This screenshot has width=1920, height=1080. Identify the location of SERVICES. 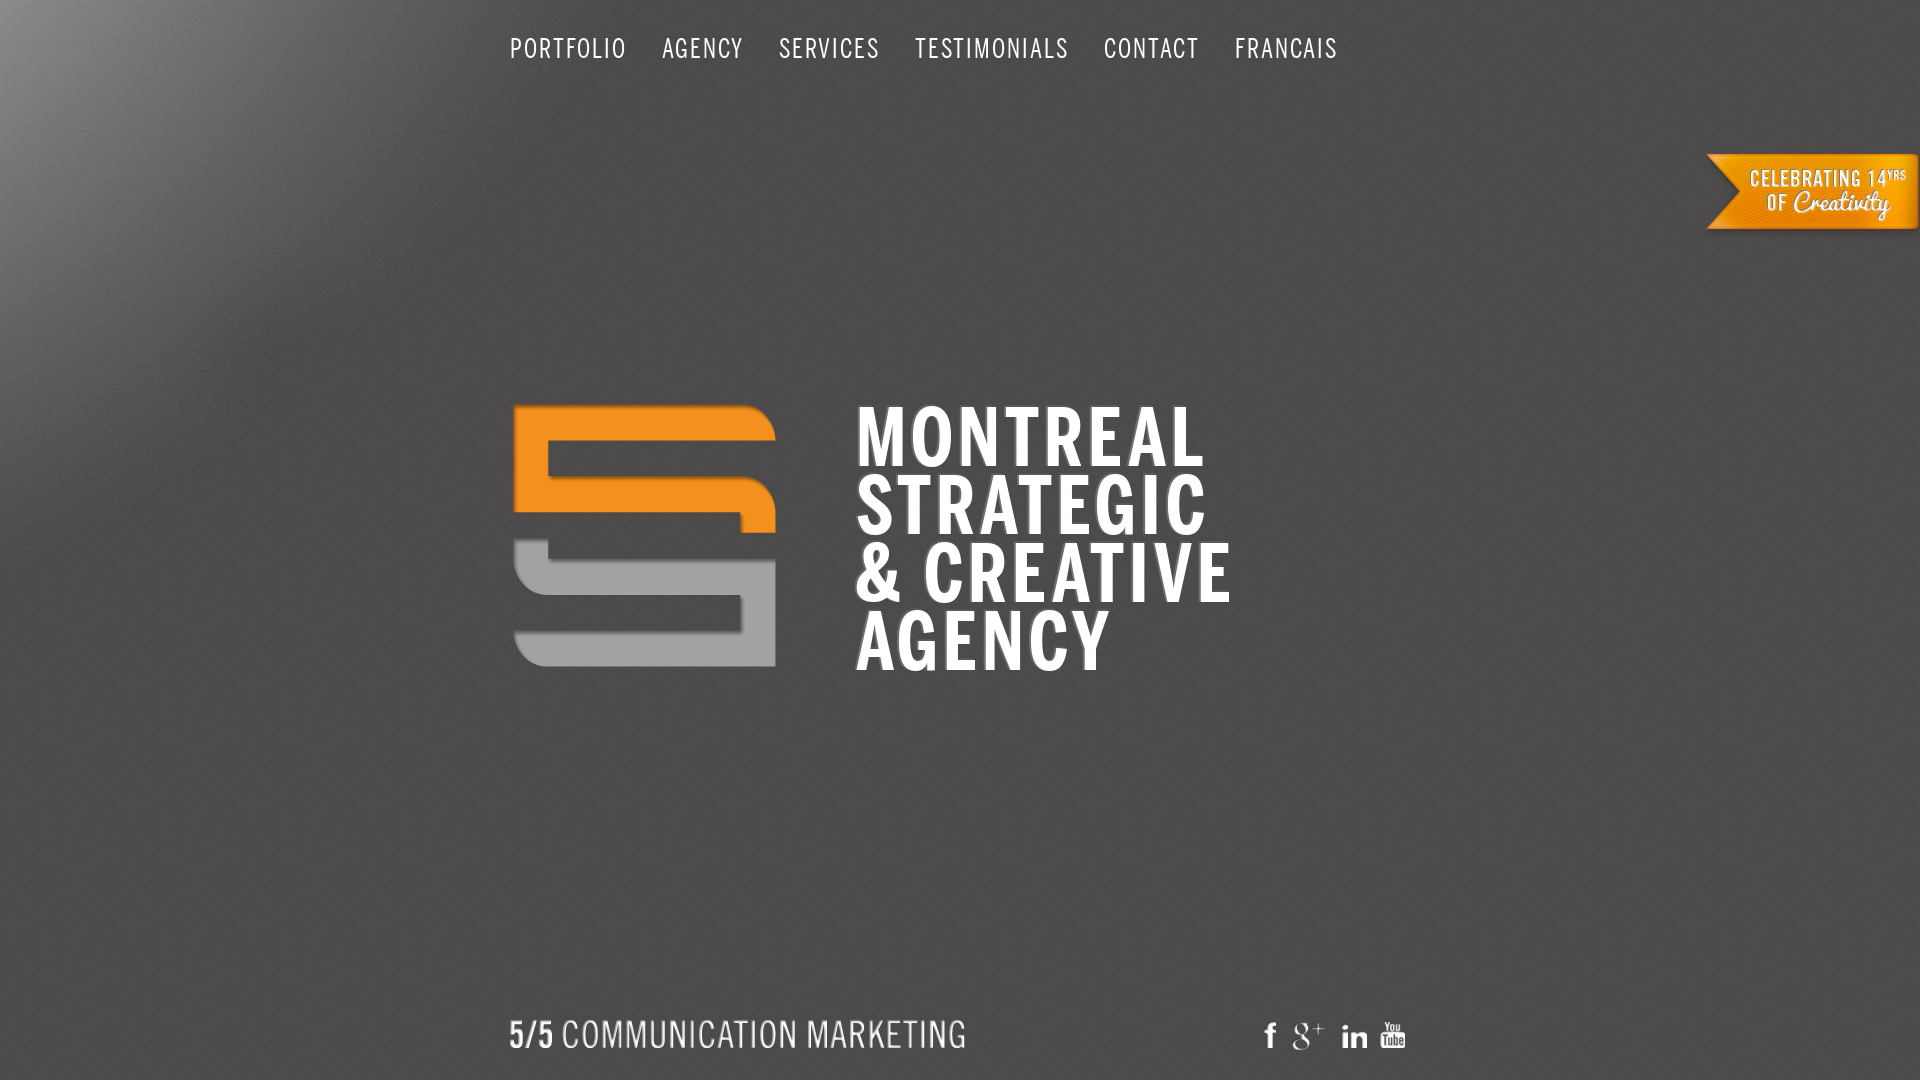
(830, 49).